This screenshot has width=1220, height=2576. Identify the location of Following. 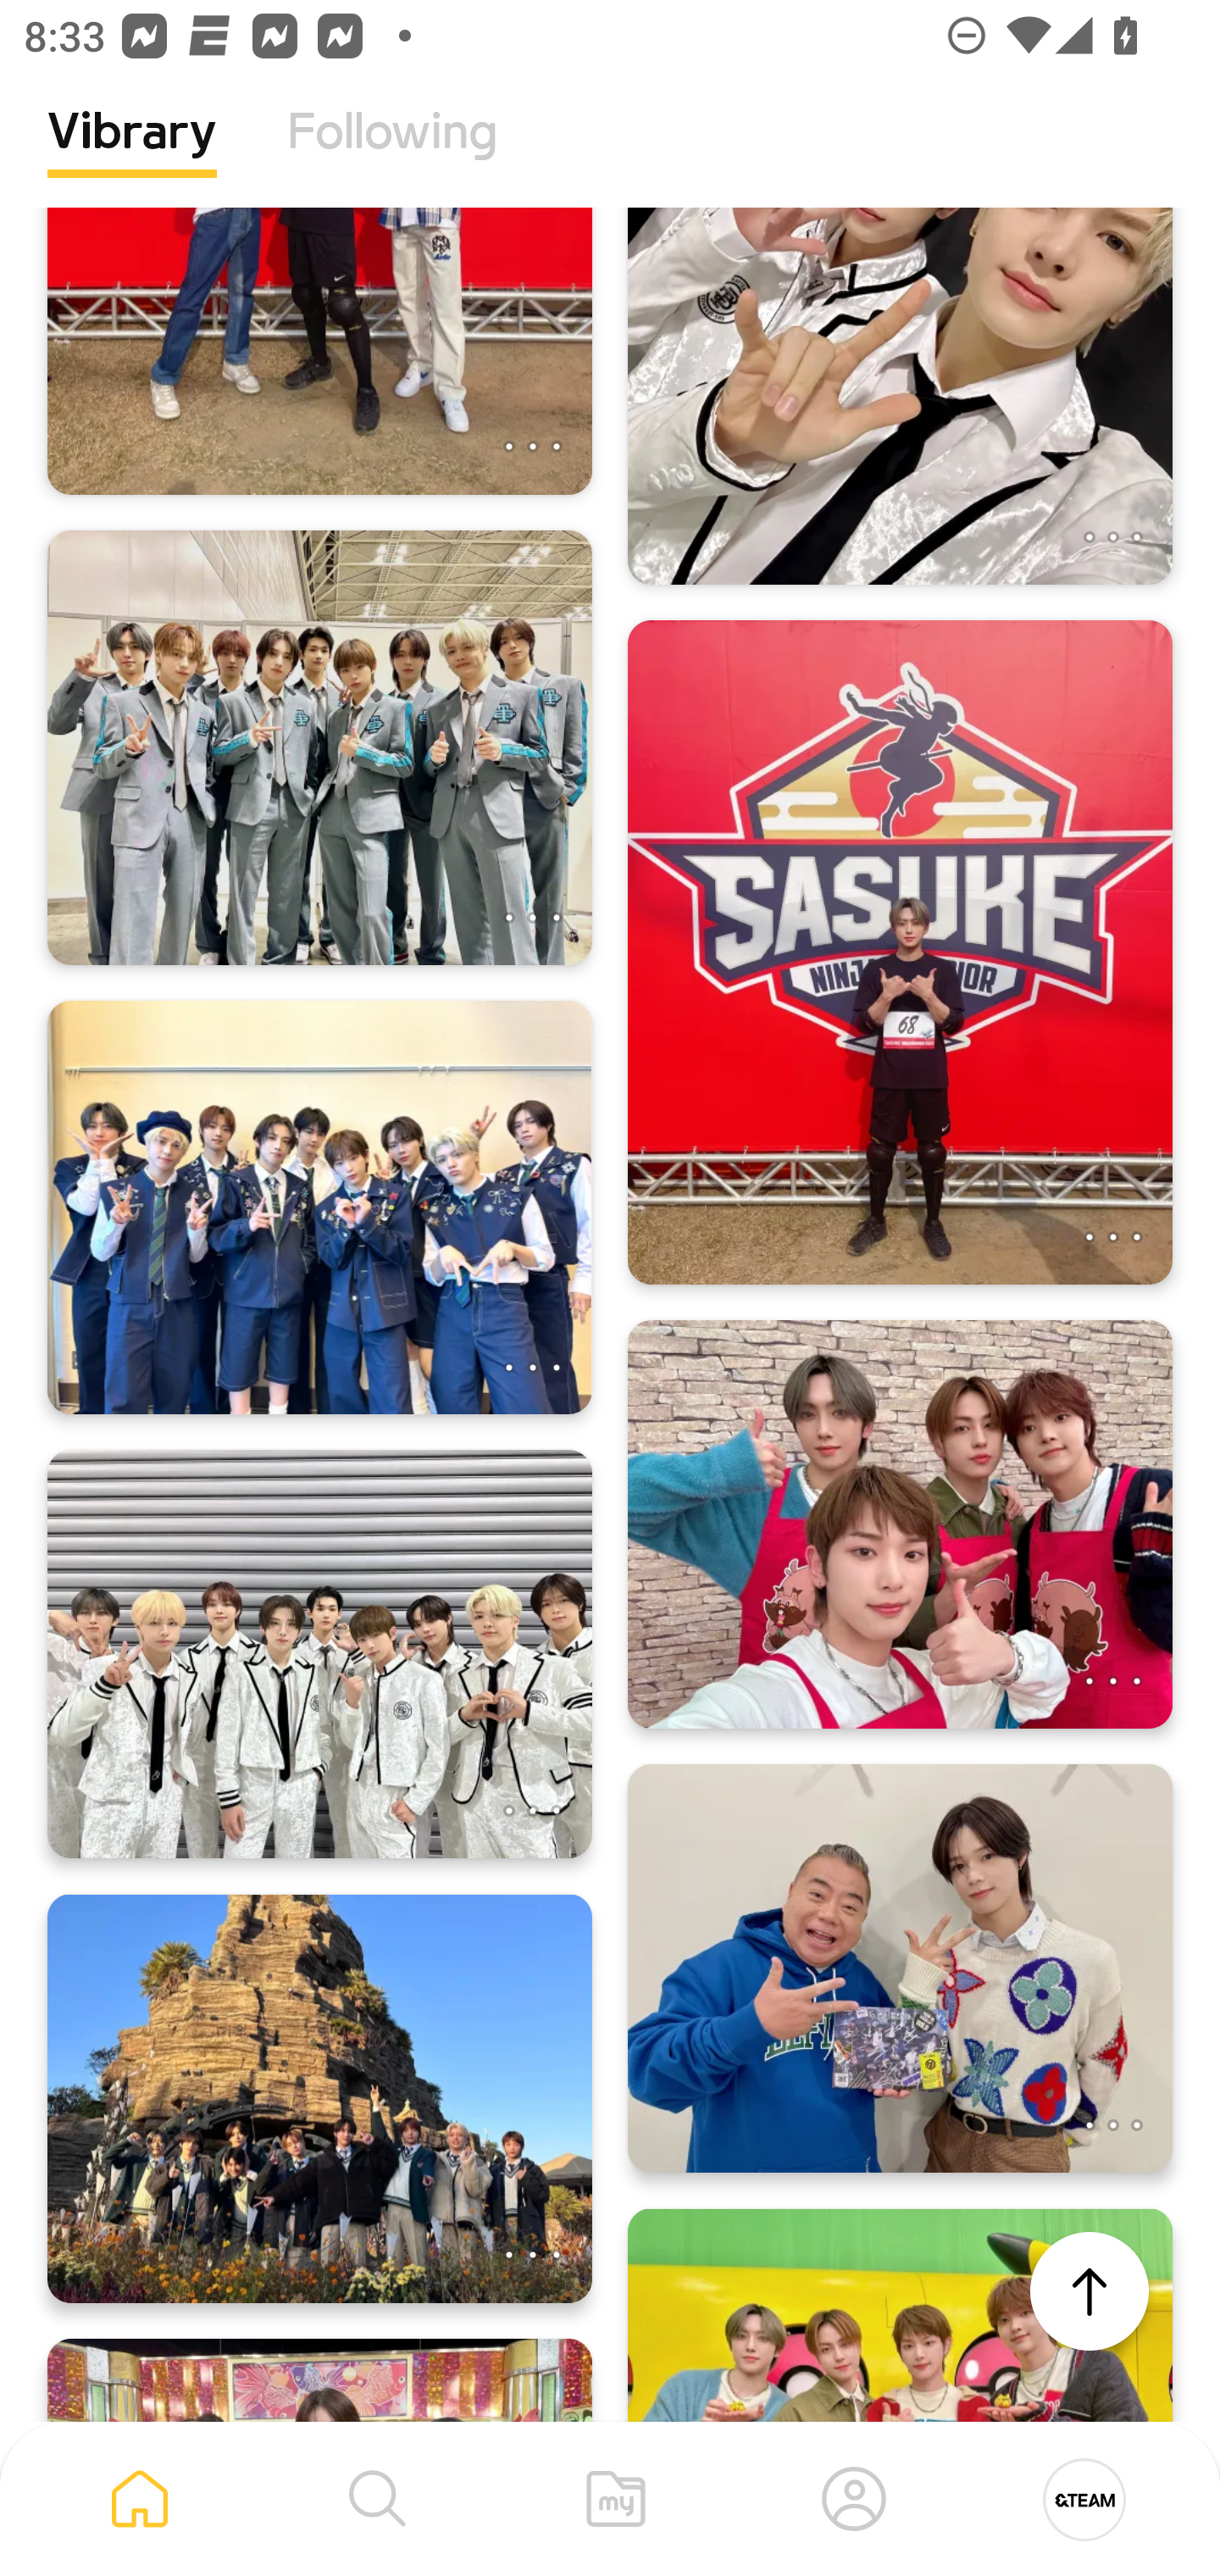
(392, 157).